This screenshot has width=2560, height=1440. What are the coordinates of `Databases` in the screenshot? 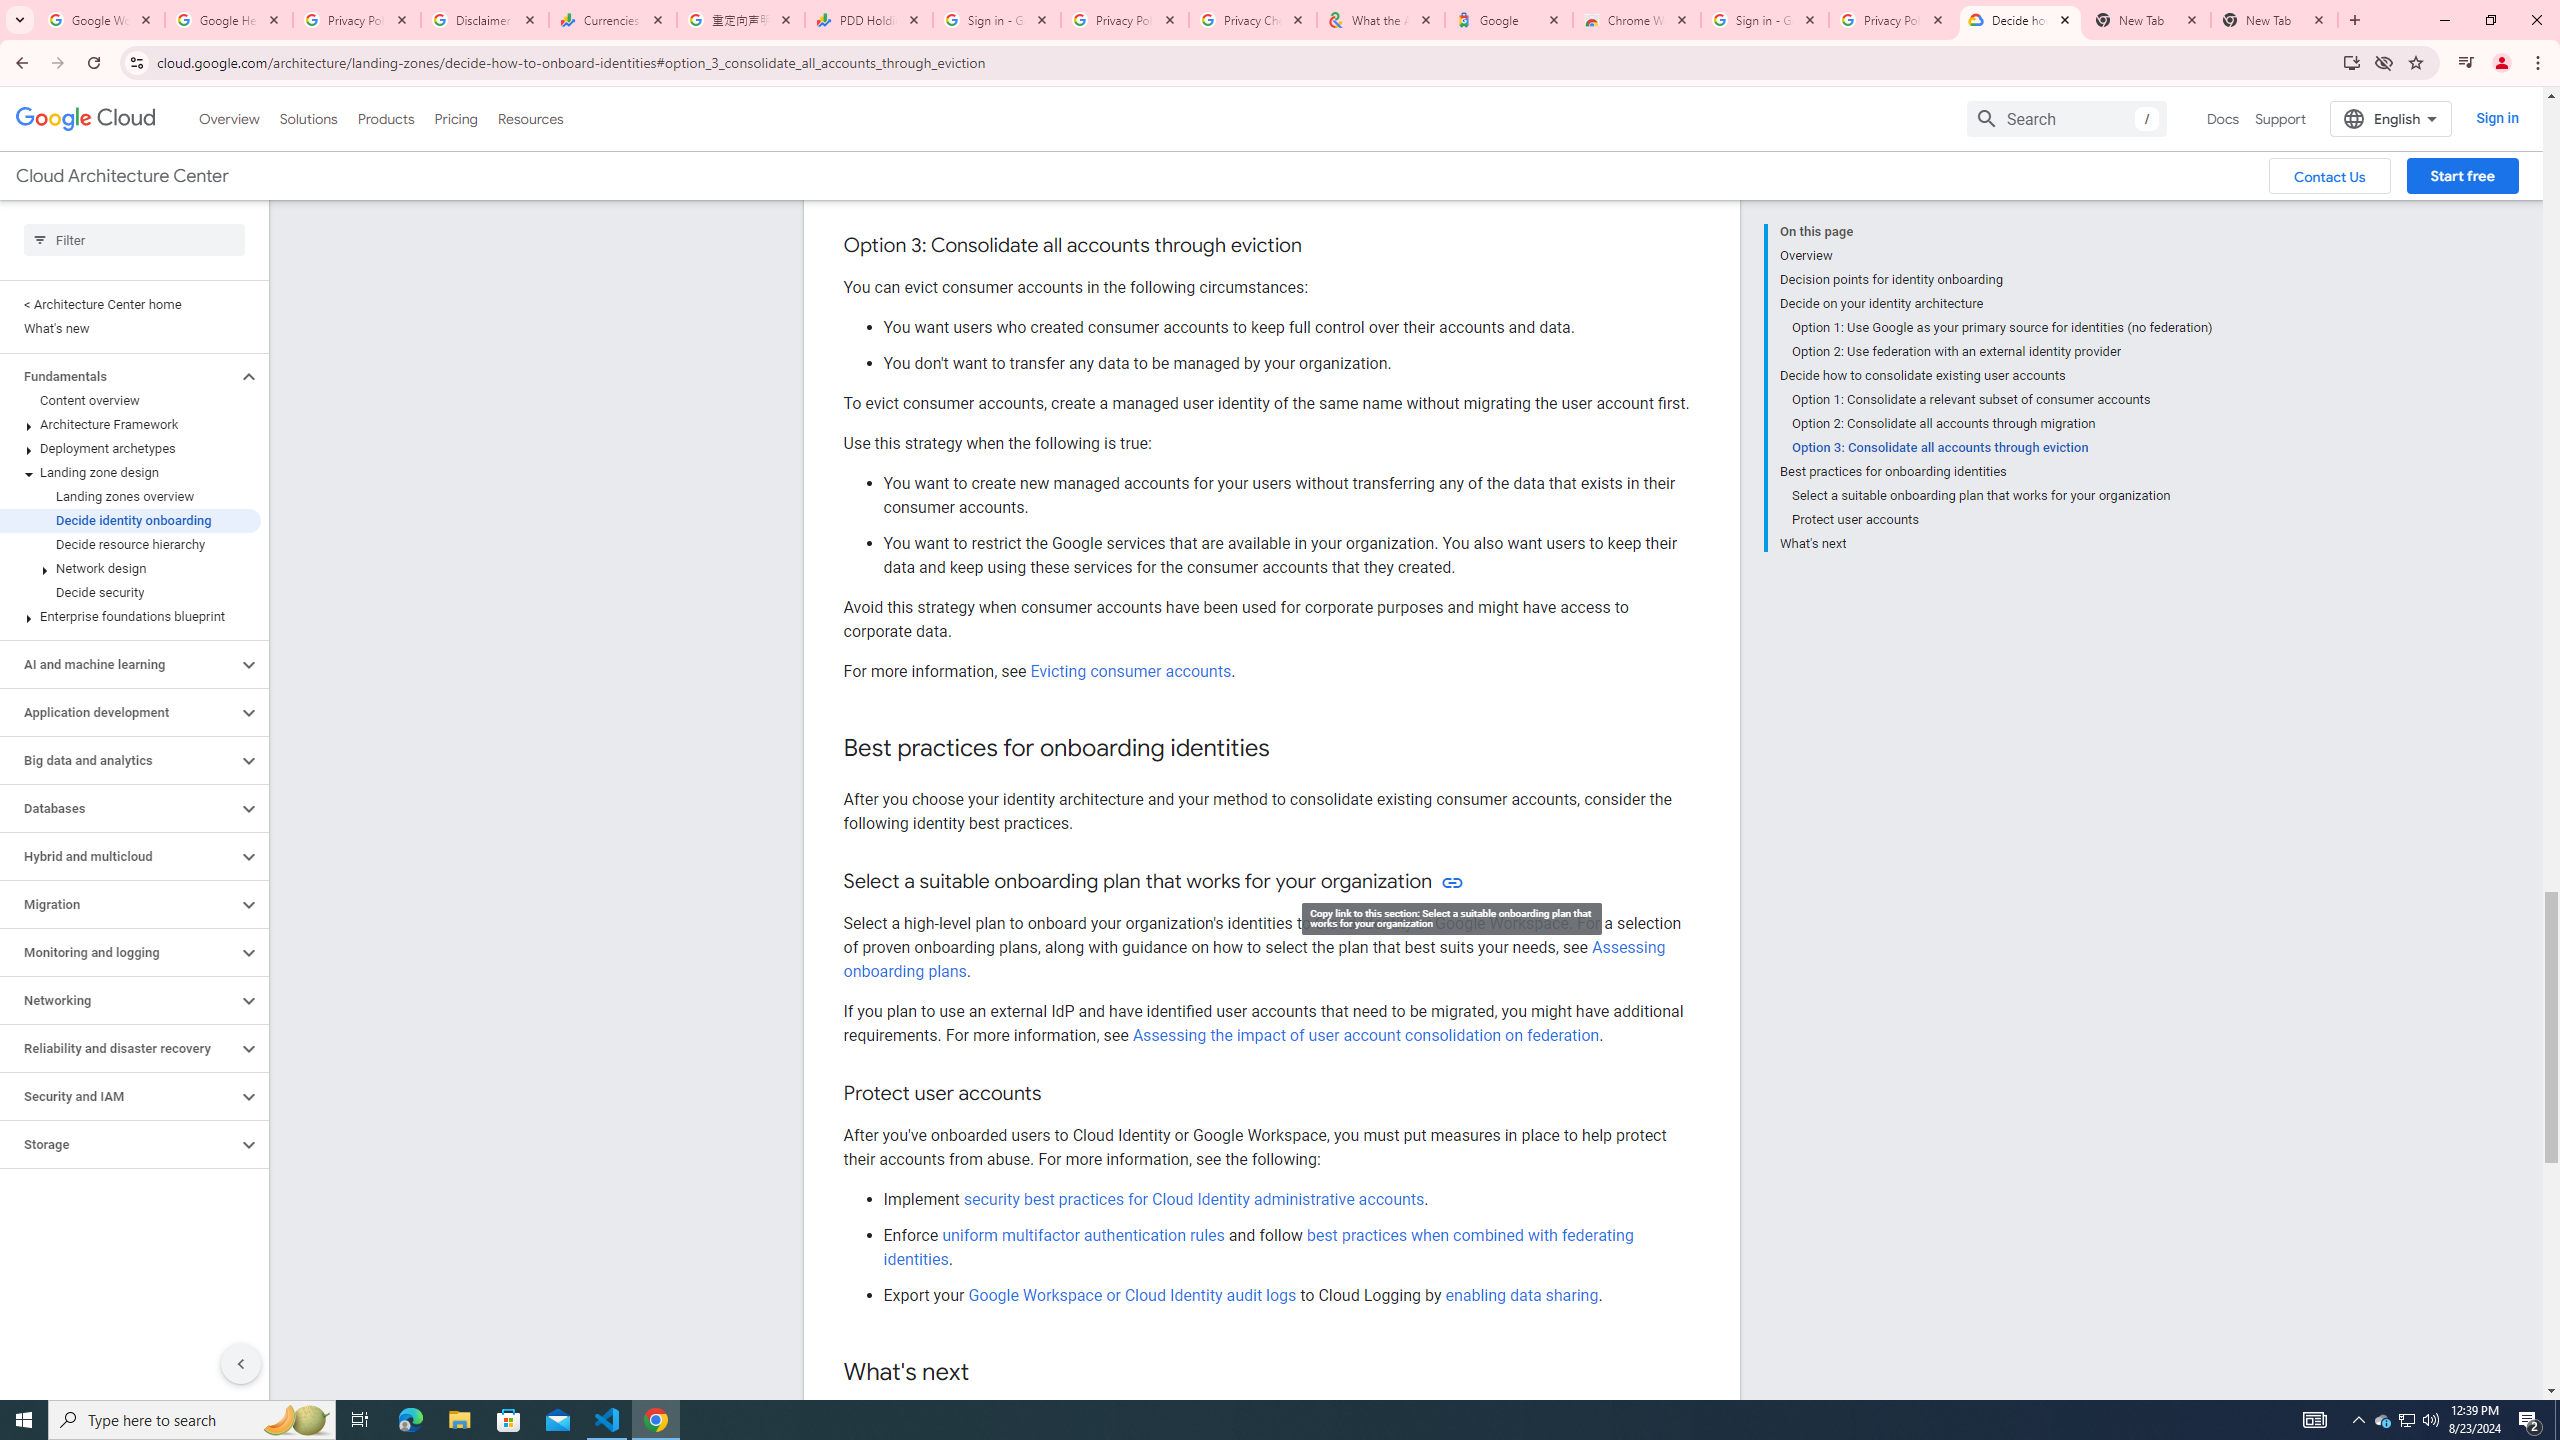 It's located at (119, 808).